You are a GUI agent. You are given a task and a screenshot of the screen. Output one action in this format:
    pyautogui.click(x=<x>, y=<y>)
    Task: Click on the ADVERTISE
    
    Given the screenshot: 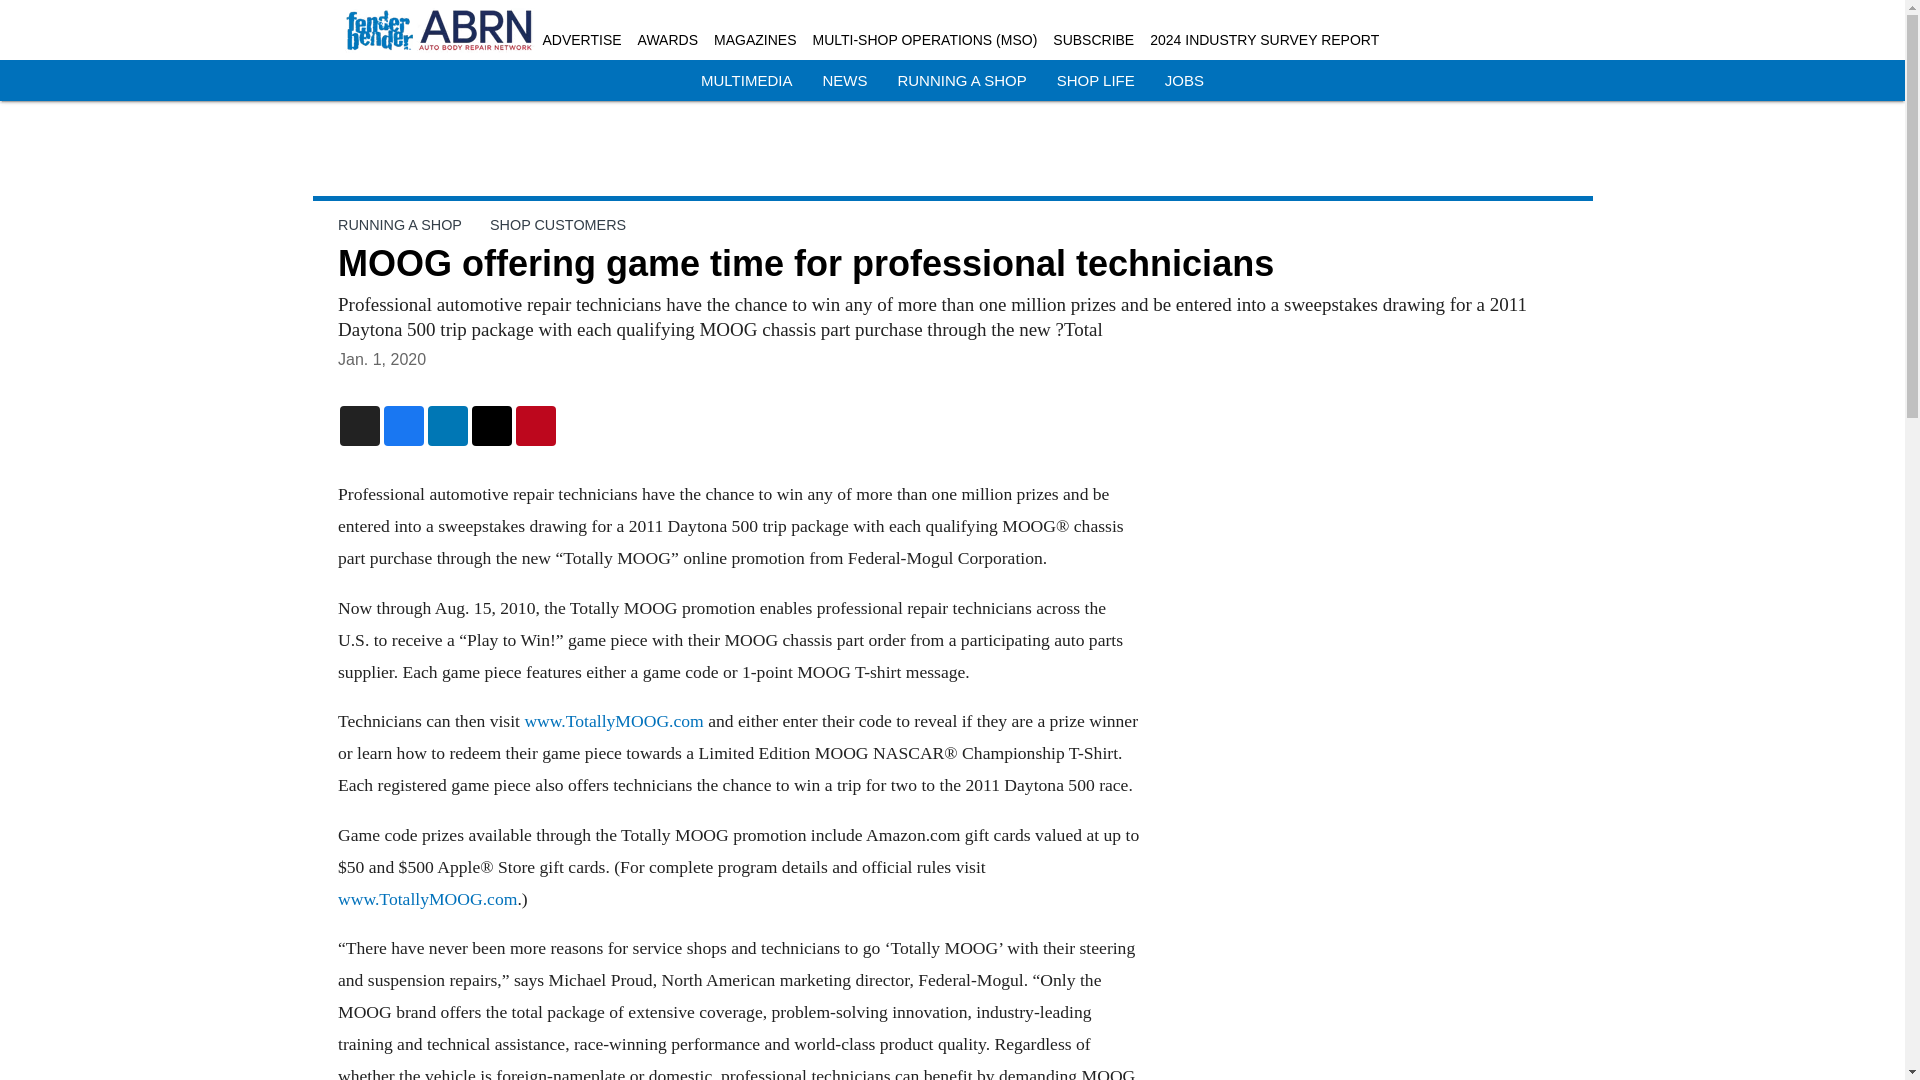 What is the action you would take?
    pyautogui.click(x=580, y=40)
    